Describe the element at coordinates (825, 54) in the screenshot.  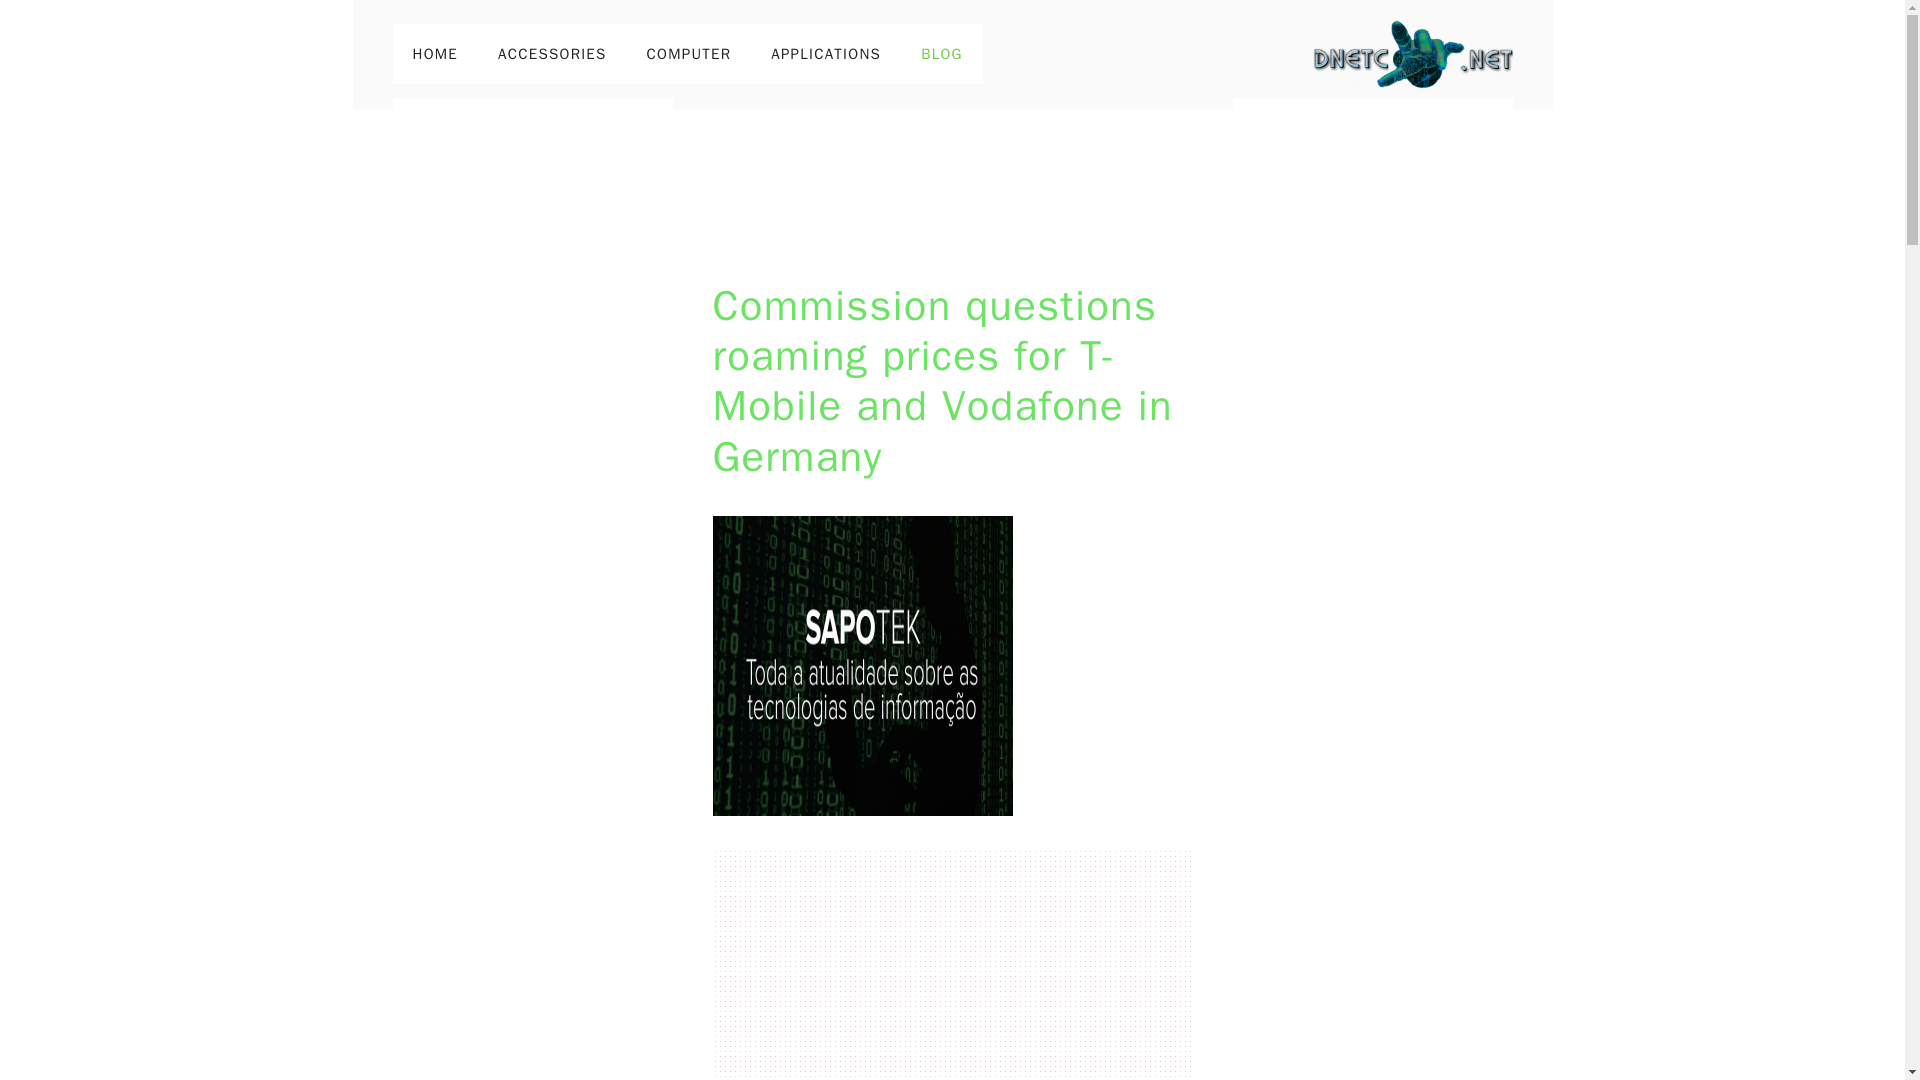
I see `APPLICATIONS` at that location.